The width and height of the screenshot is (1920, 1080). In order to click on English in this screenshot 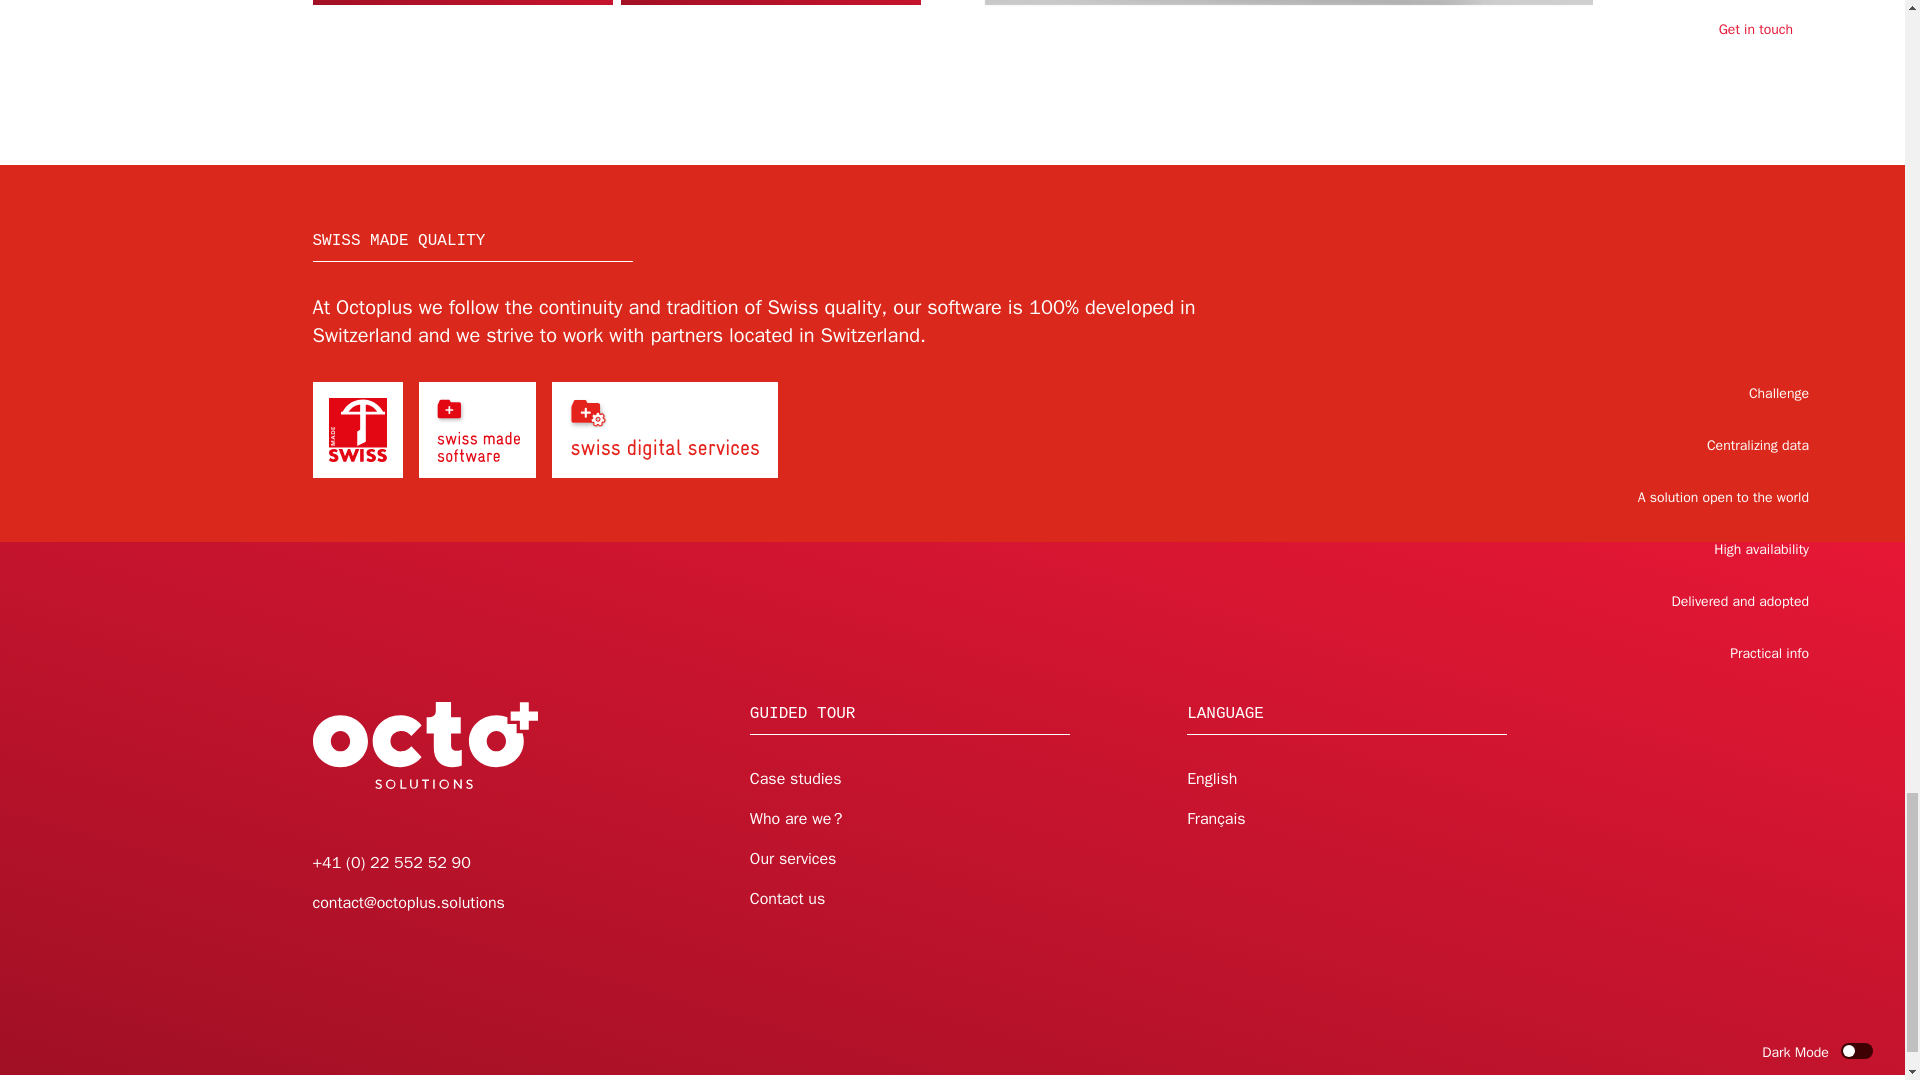, I will do `click(1211, 778)`.